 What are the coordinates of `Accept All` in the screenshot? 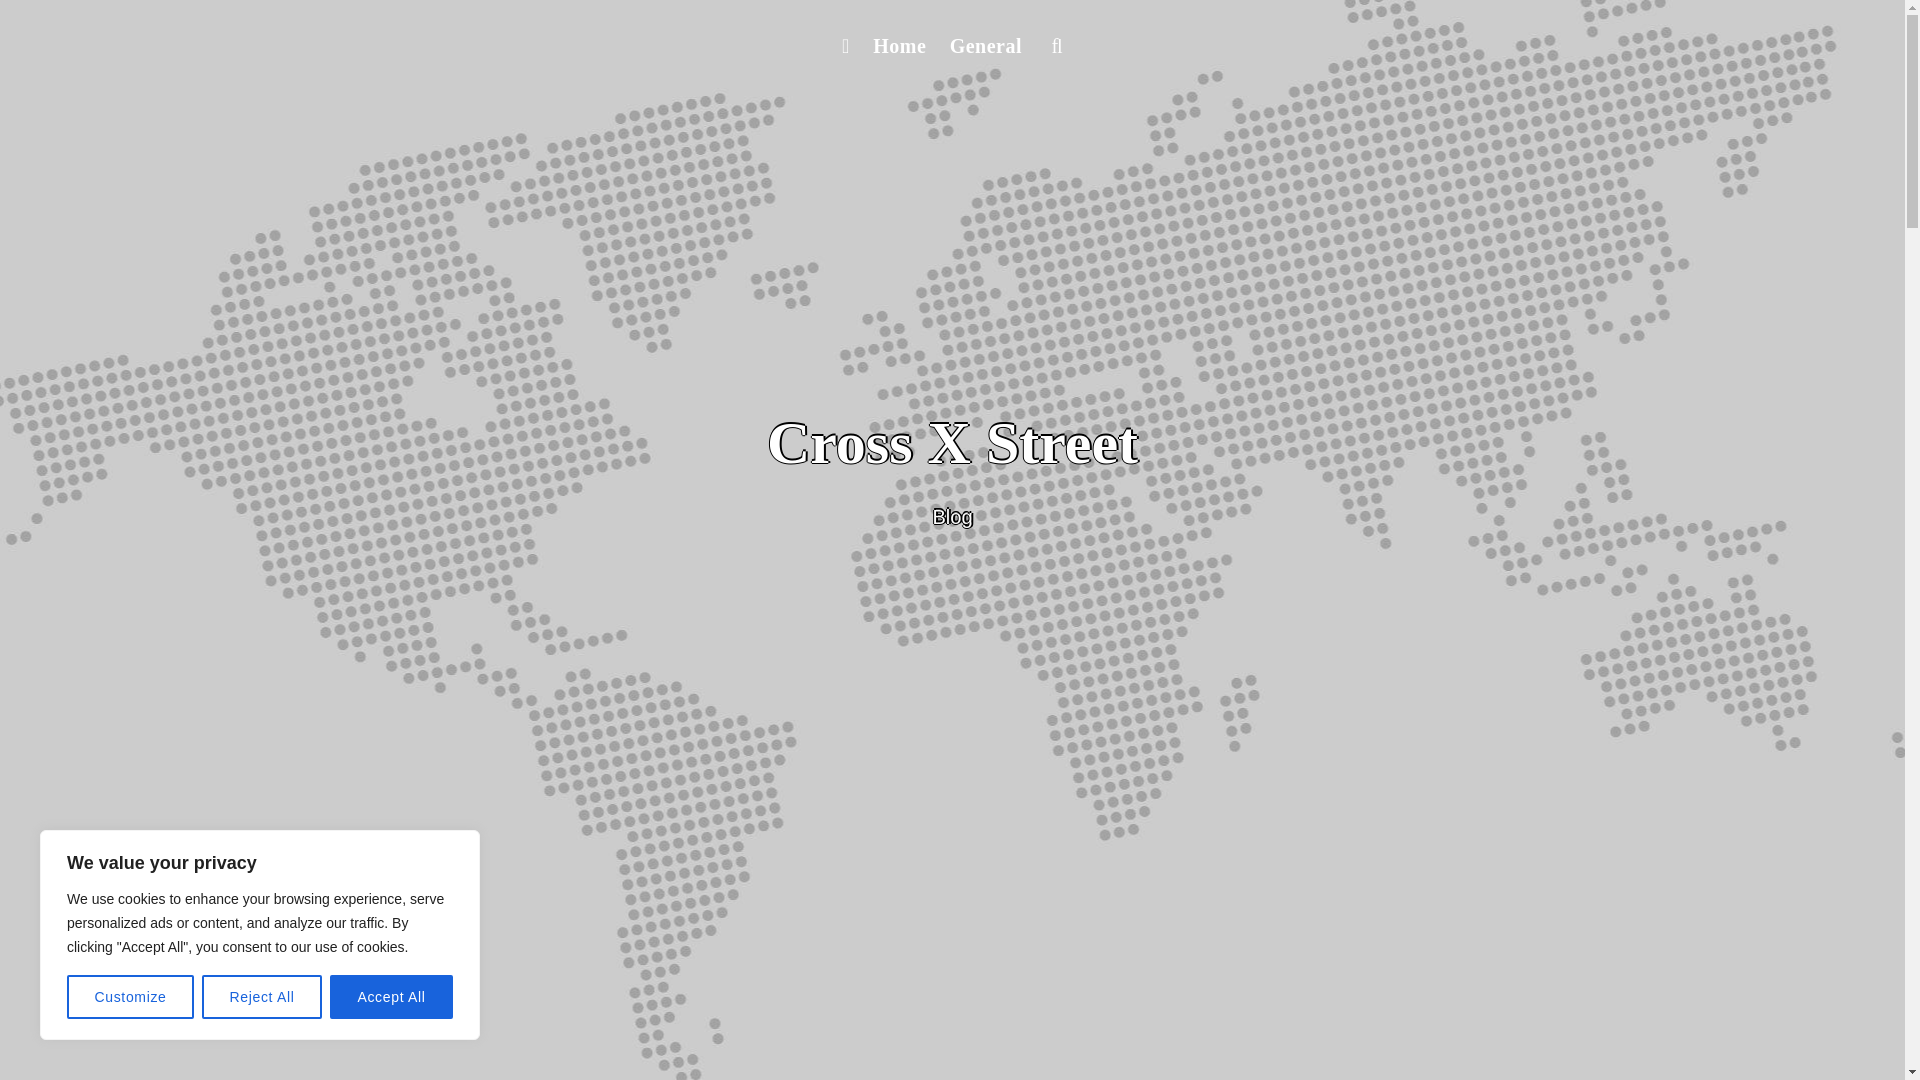 It's located at (392, 997).